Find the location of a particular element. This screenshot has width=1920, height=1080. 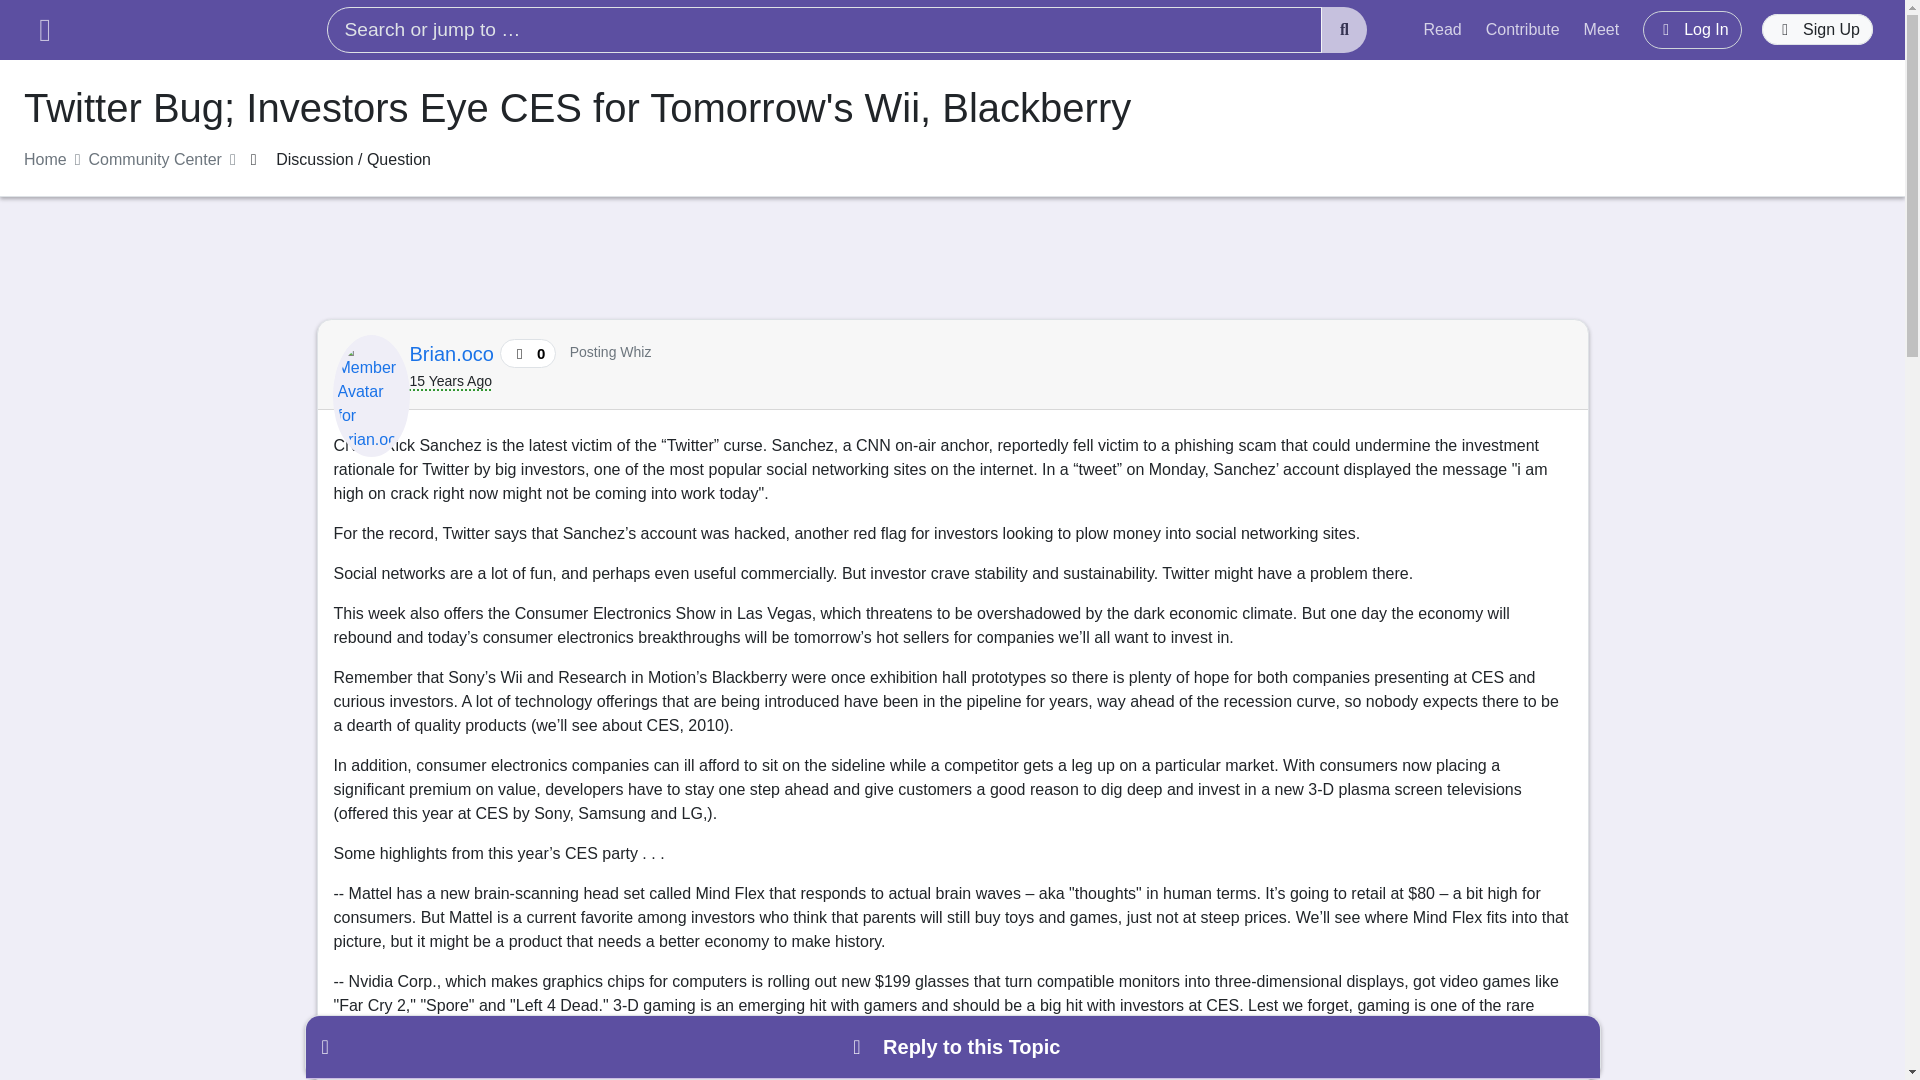

Community Center is located at coordinates (155, 160).